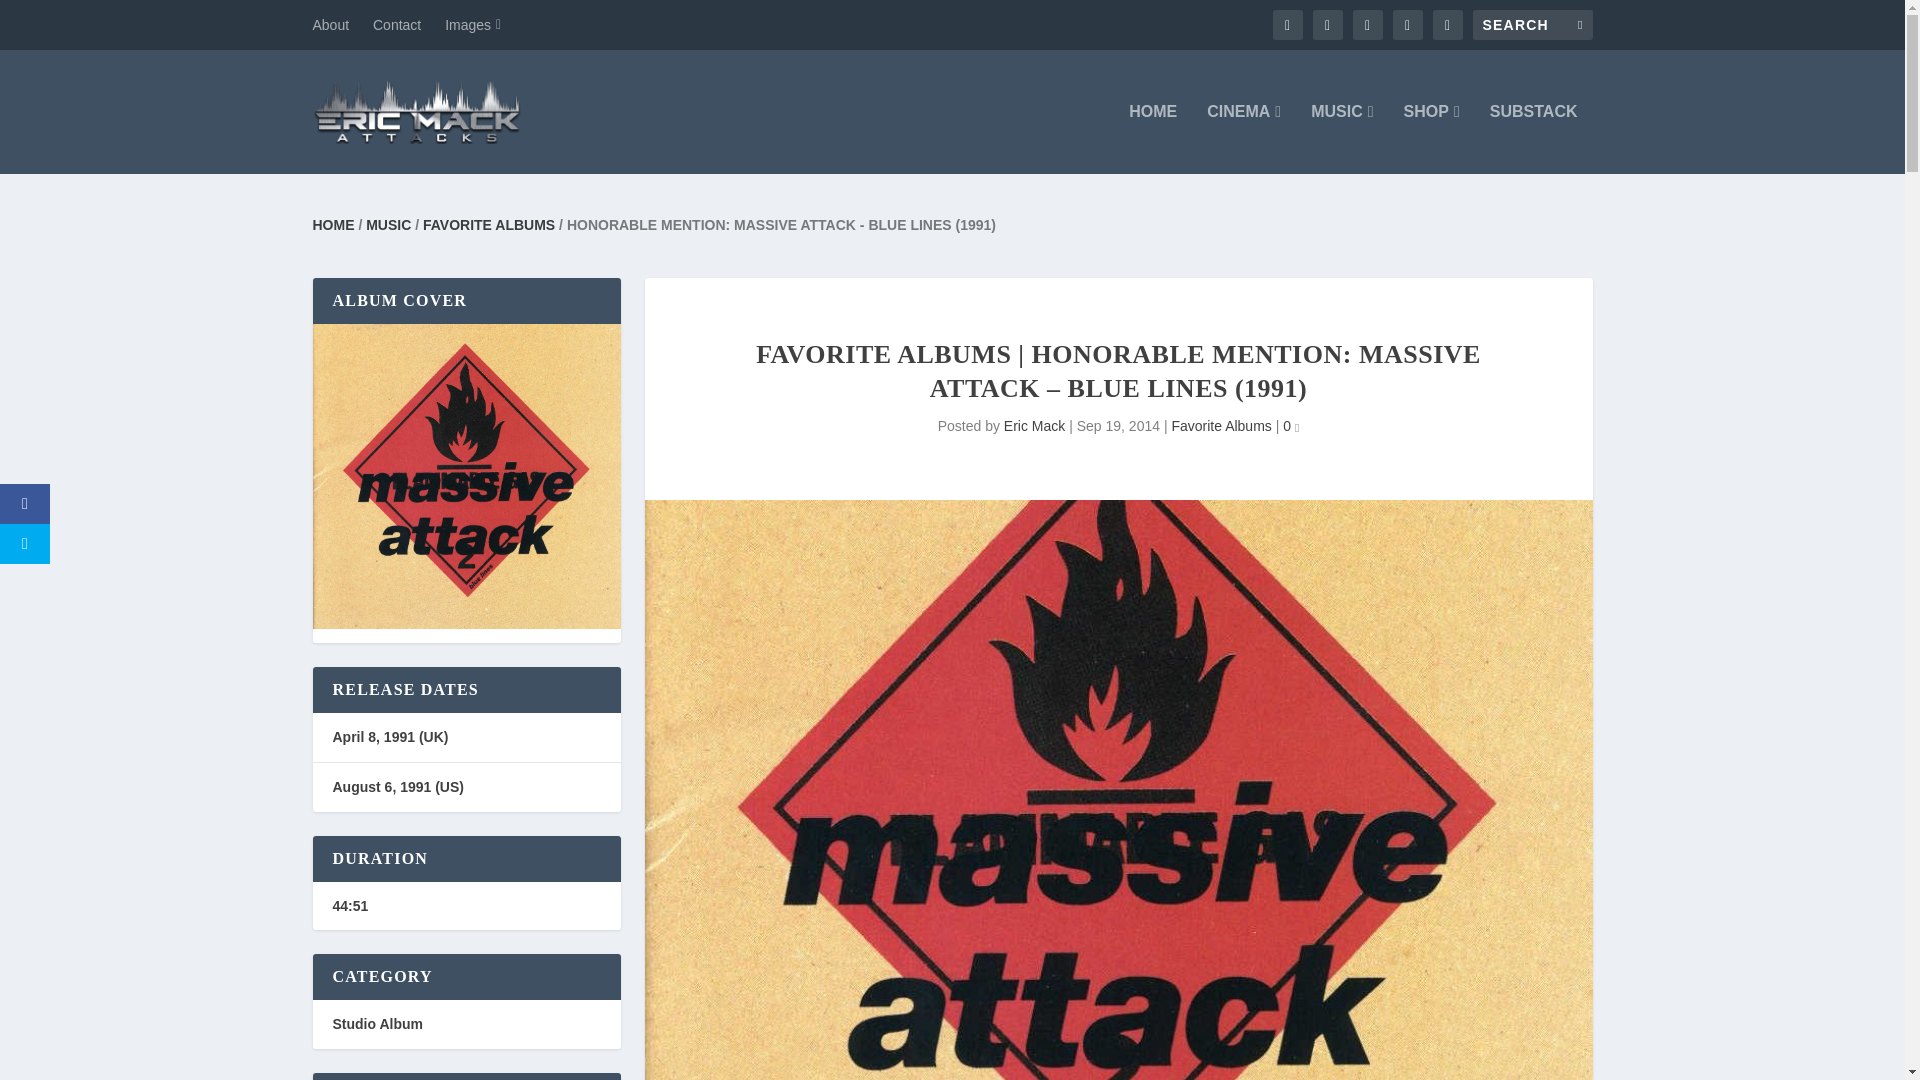 The width and height of the screenshot is (1920, 1080). I want to click on CINEMA, so click(1244, 138).